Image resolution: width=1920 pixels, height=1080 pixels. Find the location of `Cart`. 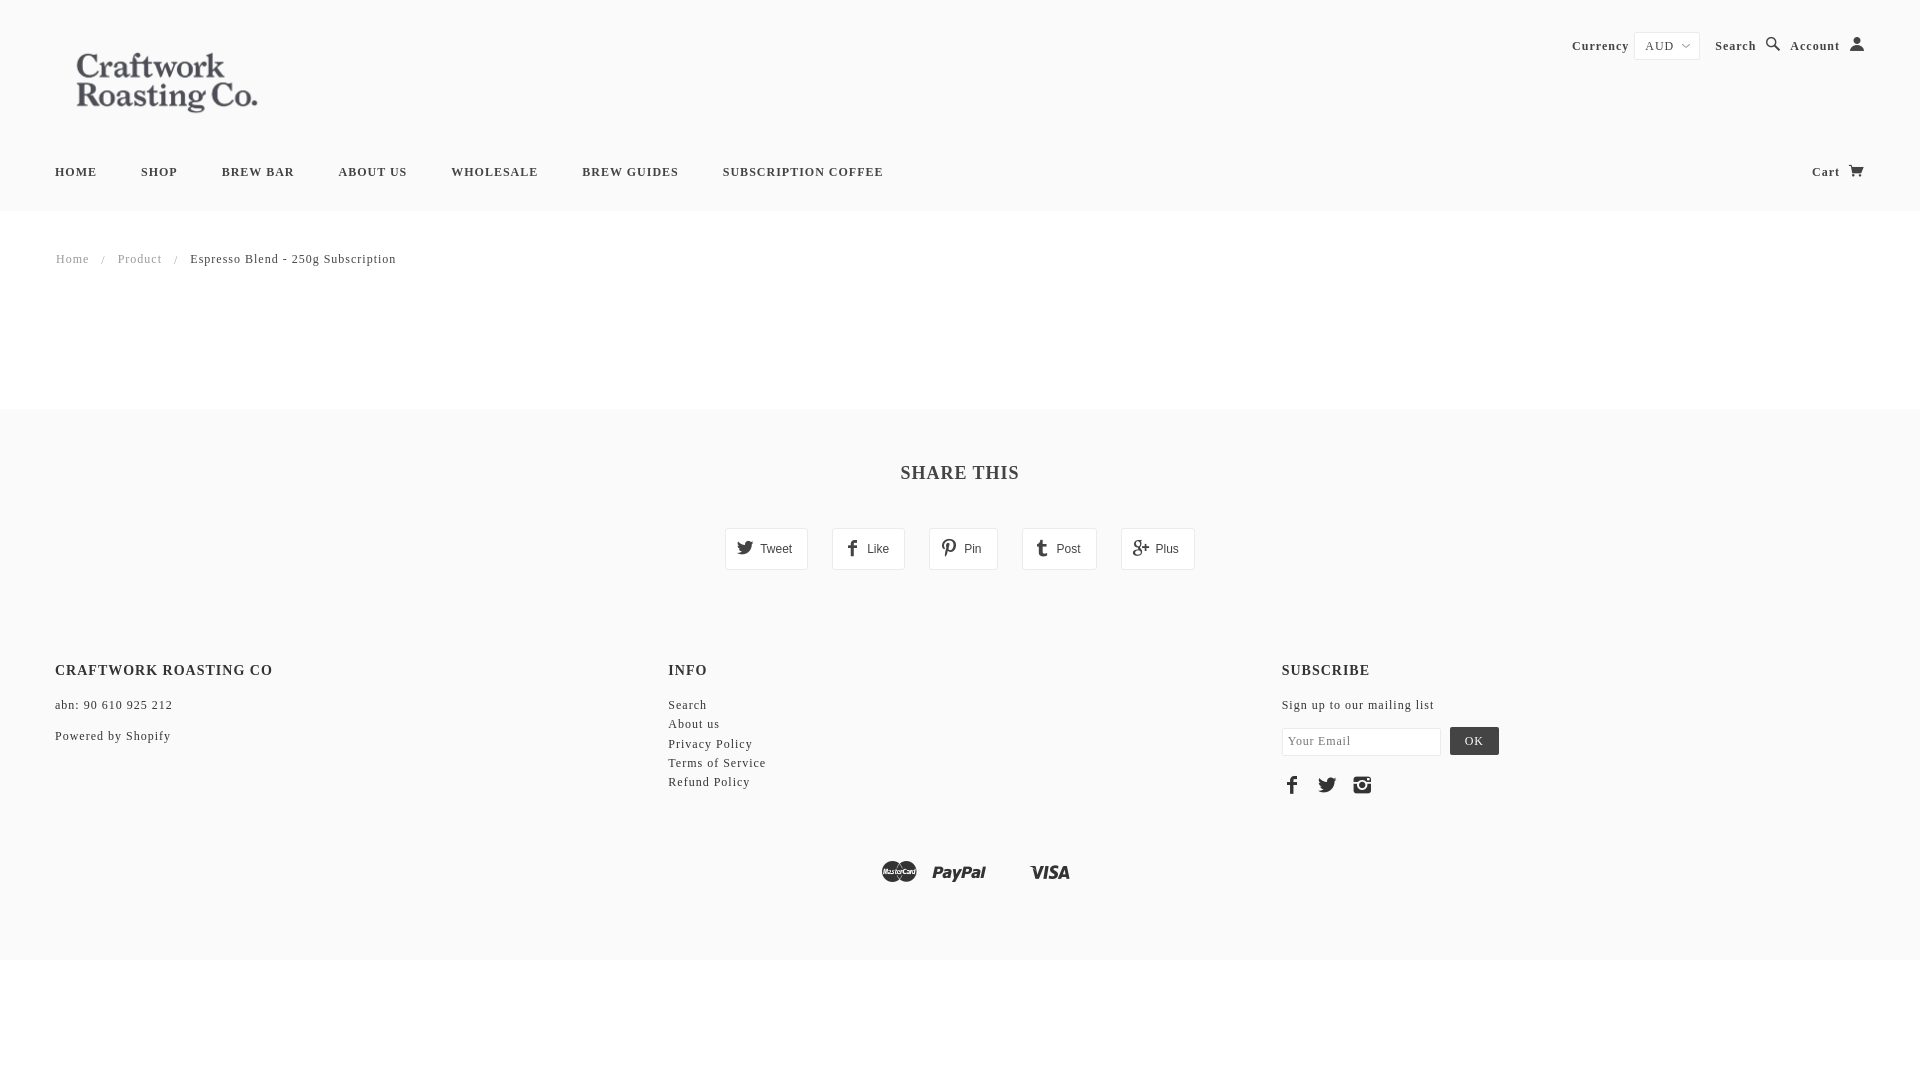

Cart is located at coordinates (1838, 172).